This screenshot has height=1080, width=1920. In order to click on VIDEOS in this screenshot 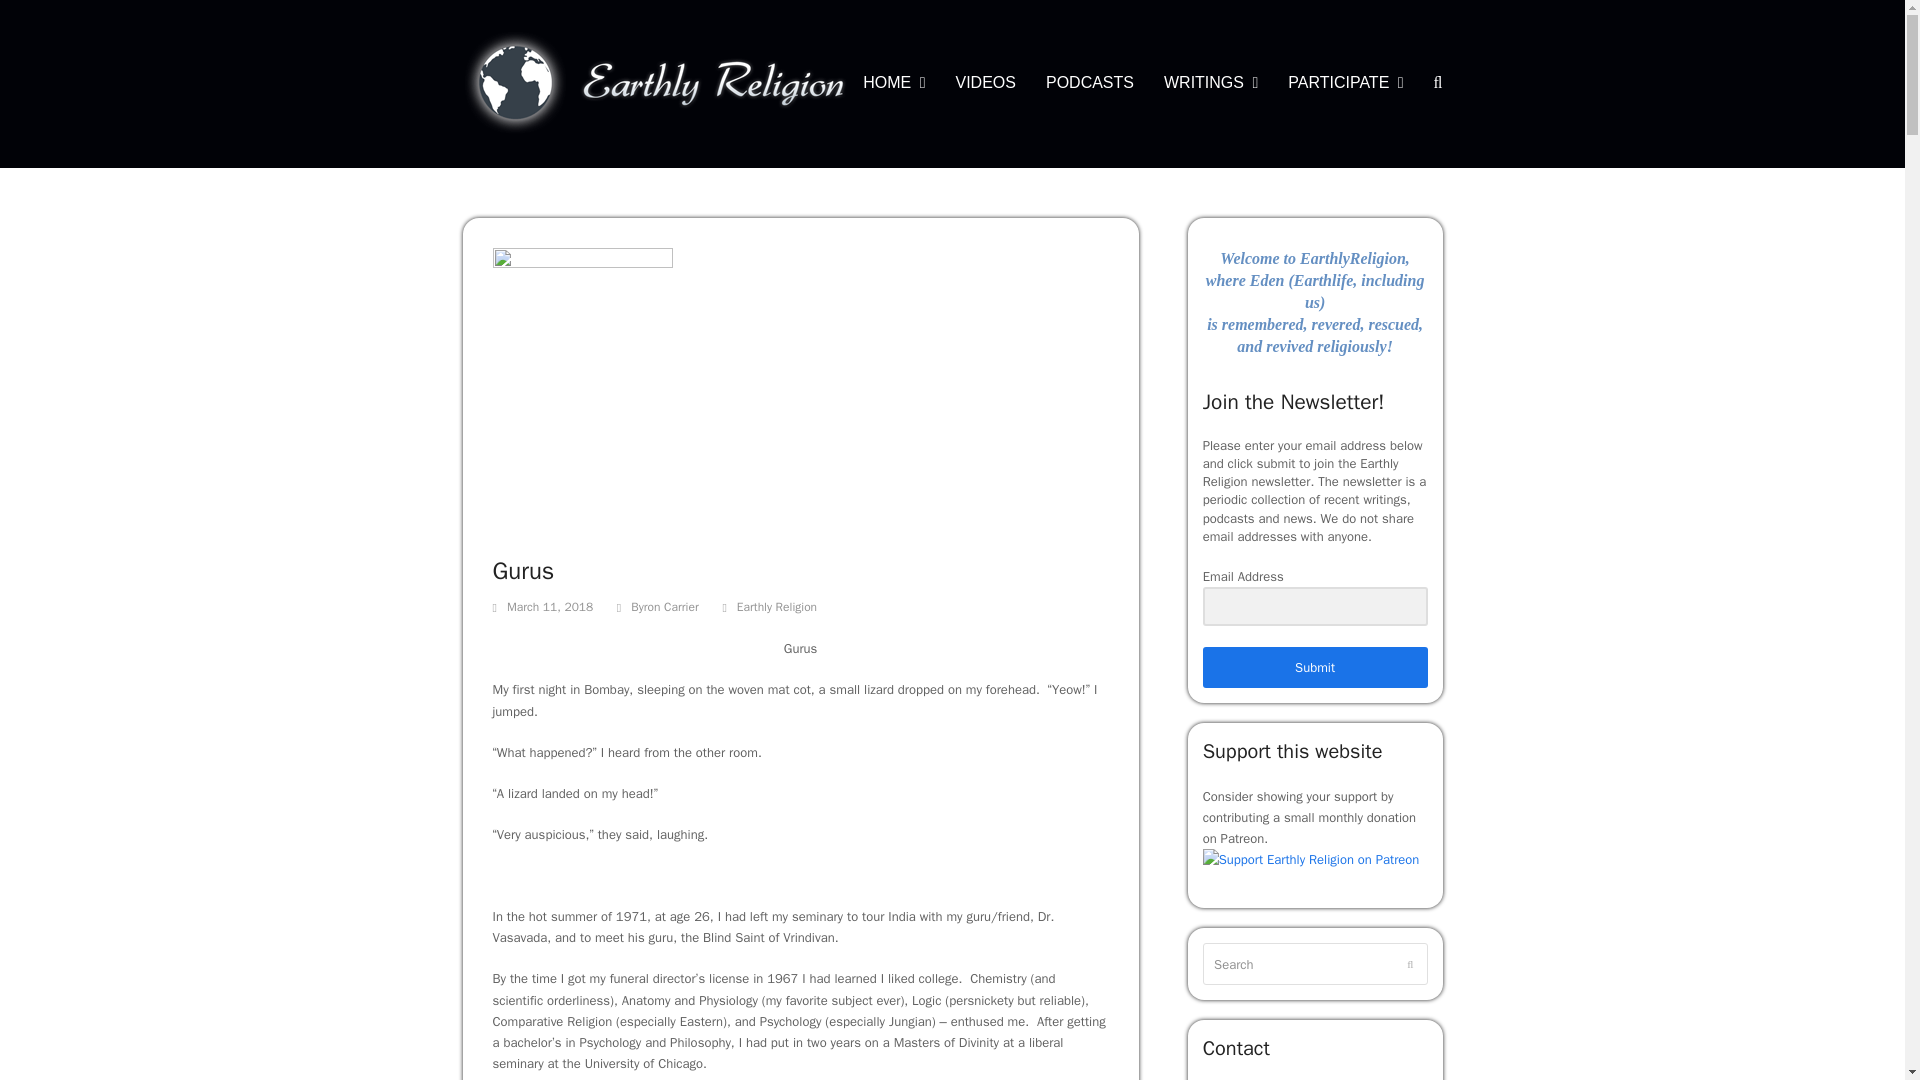, I will do `click(984, 84)`.